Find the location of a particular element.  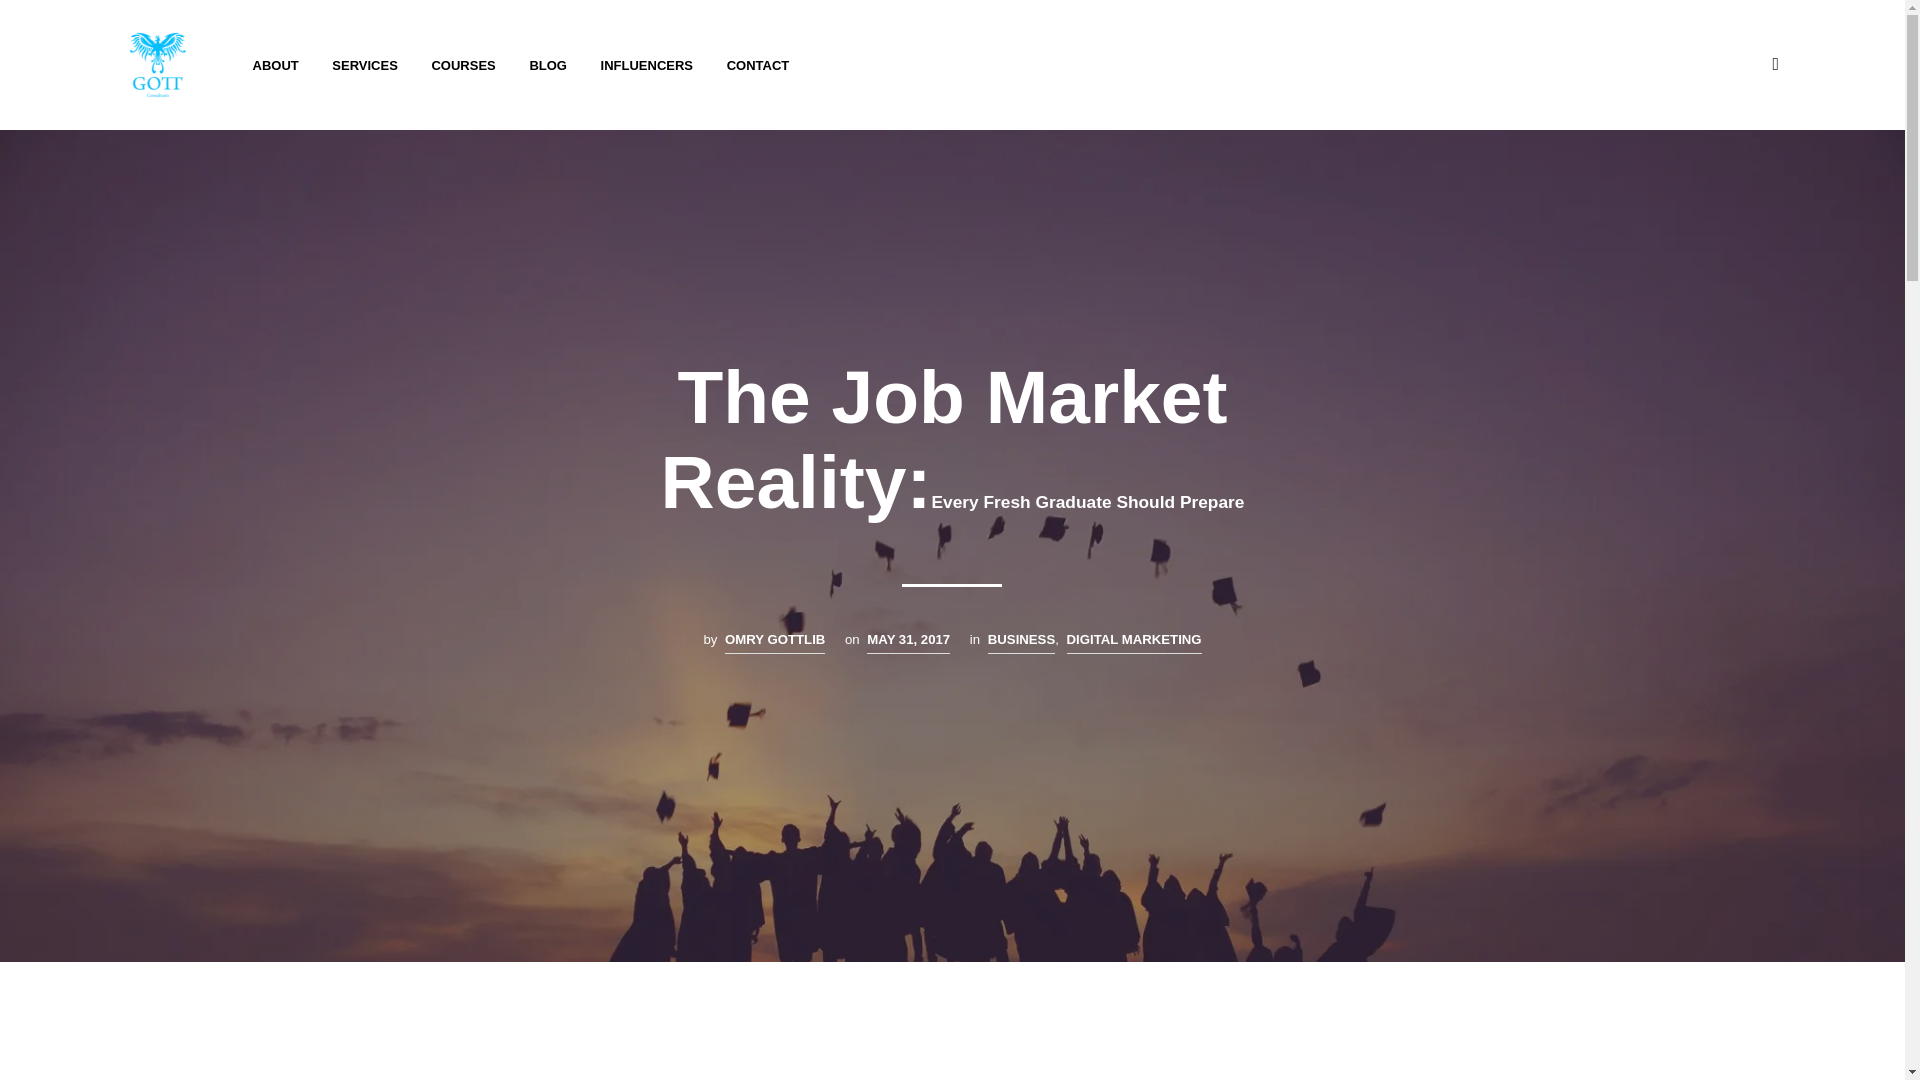

CONTACT is located at coordinates (758, 66).